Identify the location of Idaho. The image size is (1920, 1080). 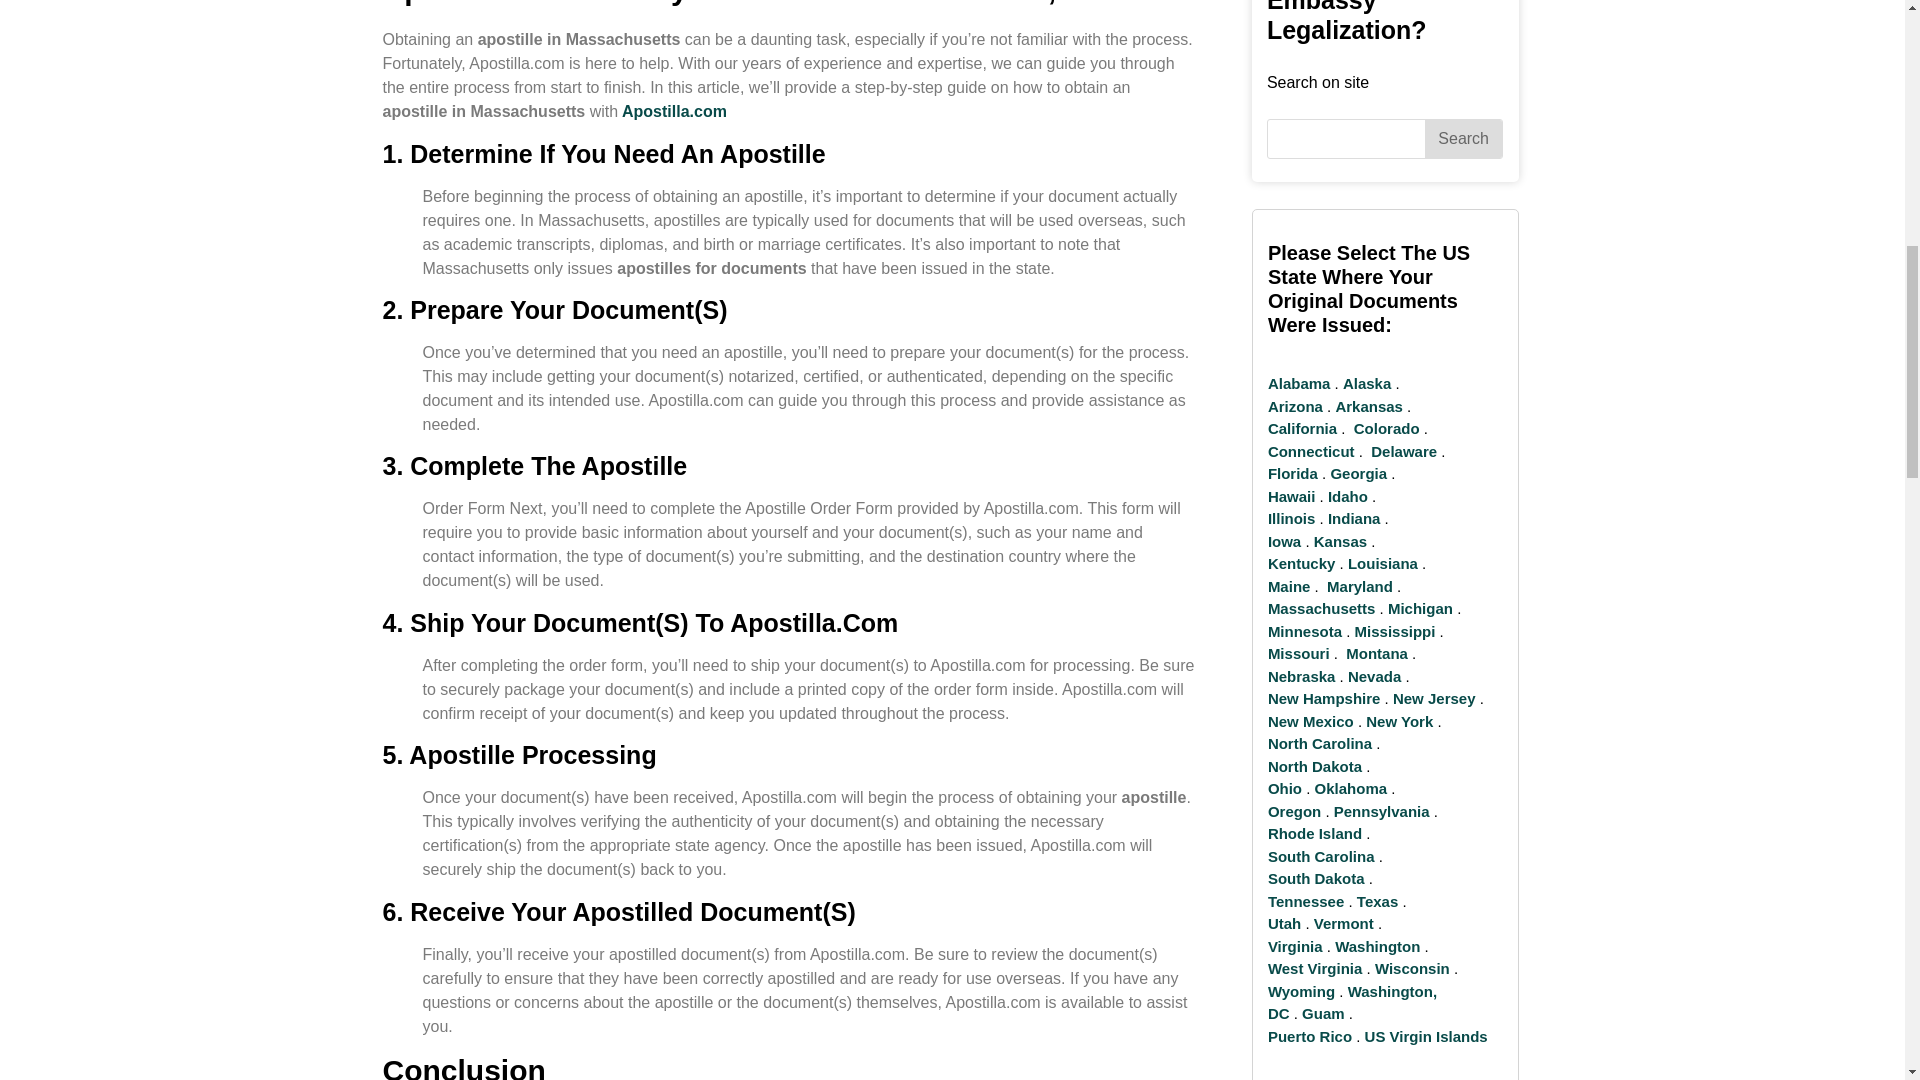
(1348, 496).